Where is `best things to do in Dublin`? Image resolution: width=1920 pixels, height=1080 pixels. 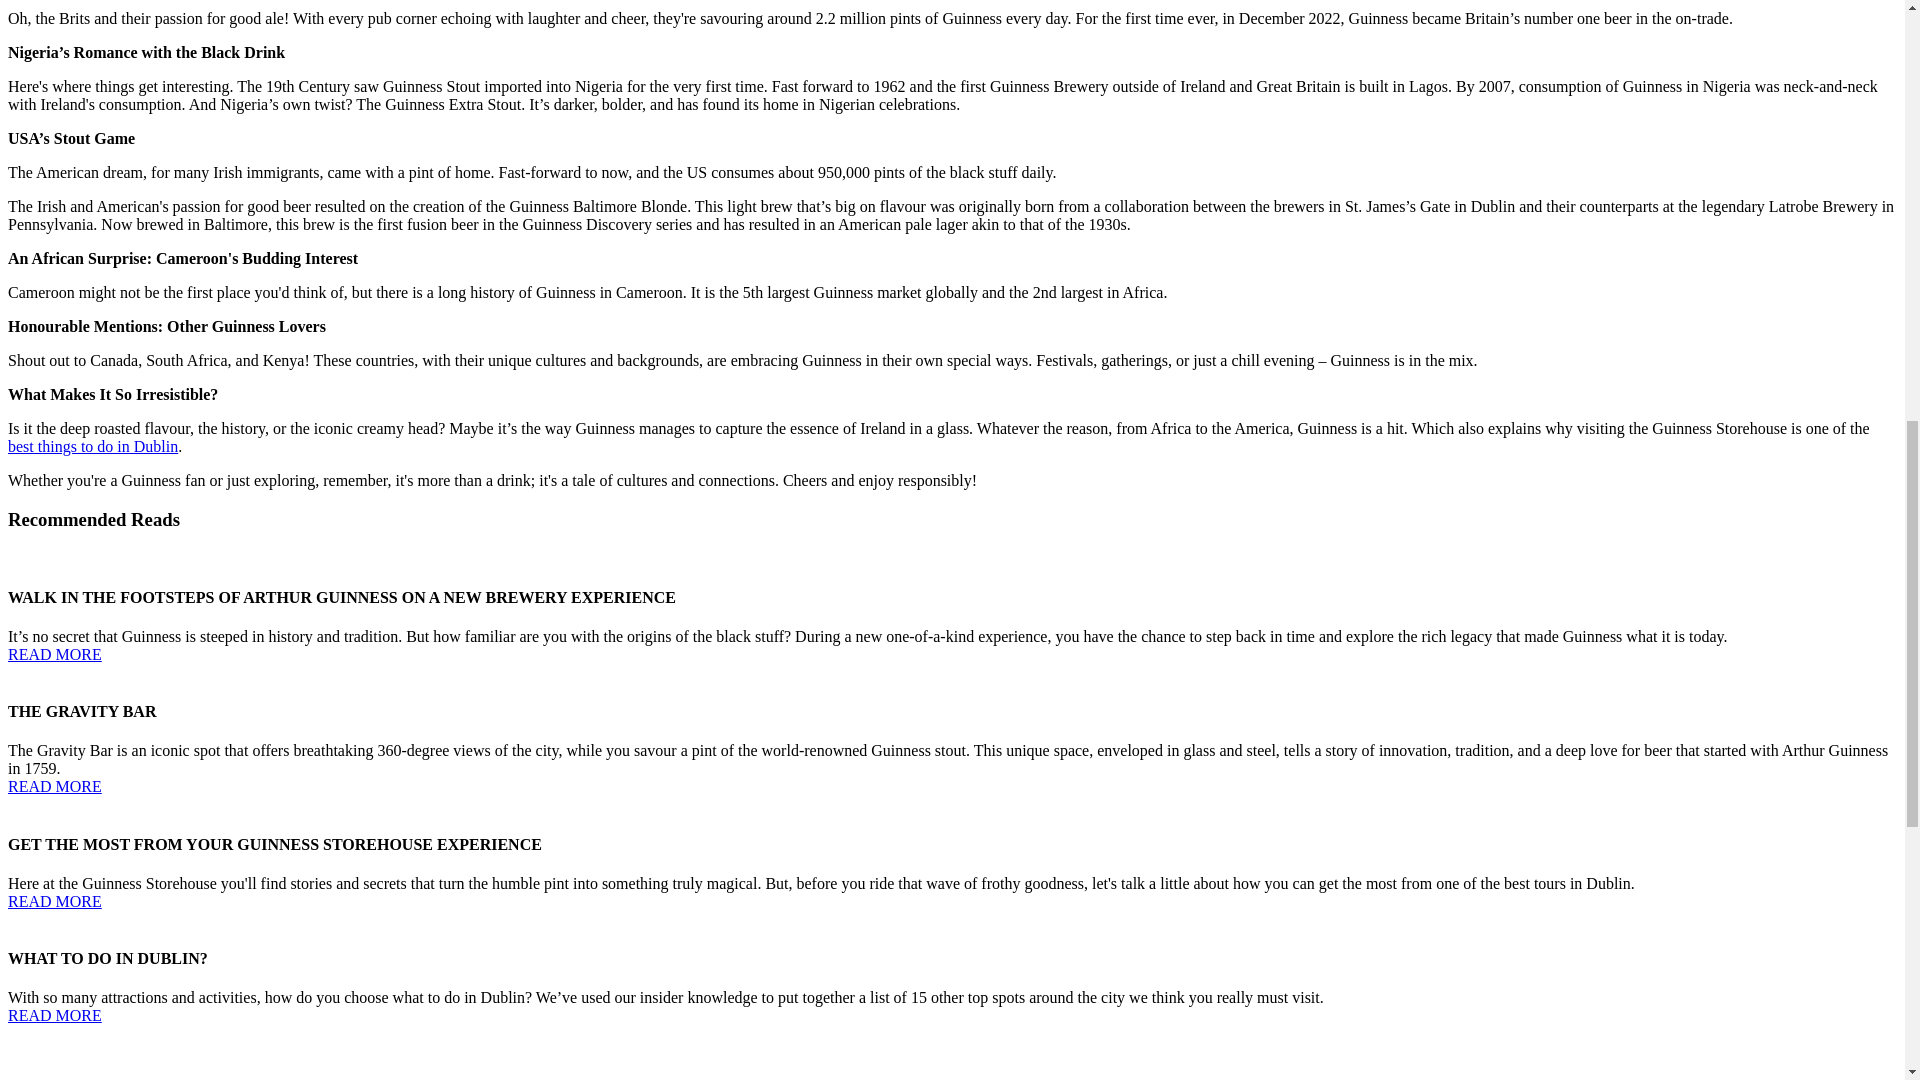
best things to do in Dublin is located at coordinates (92, 446).